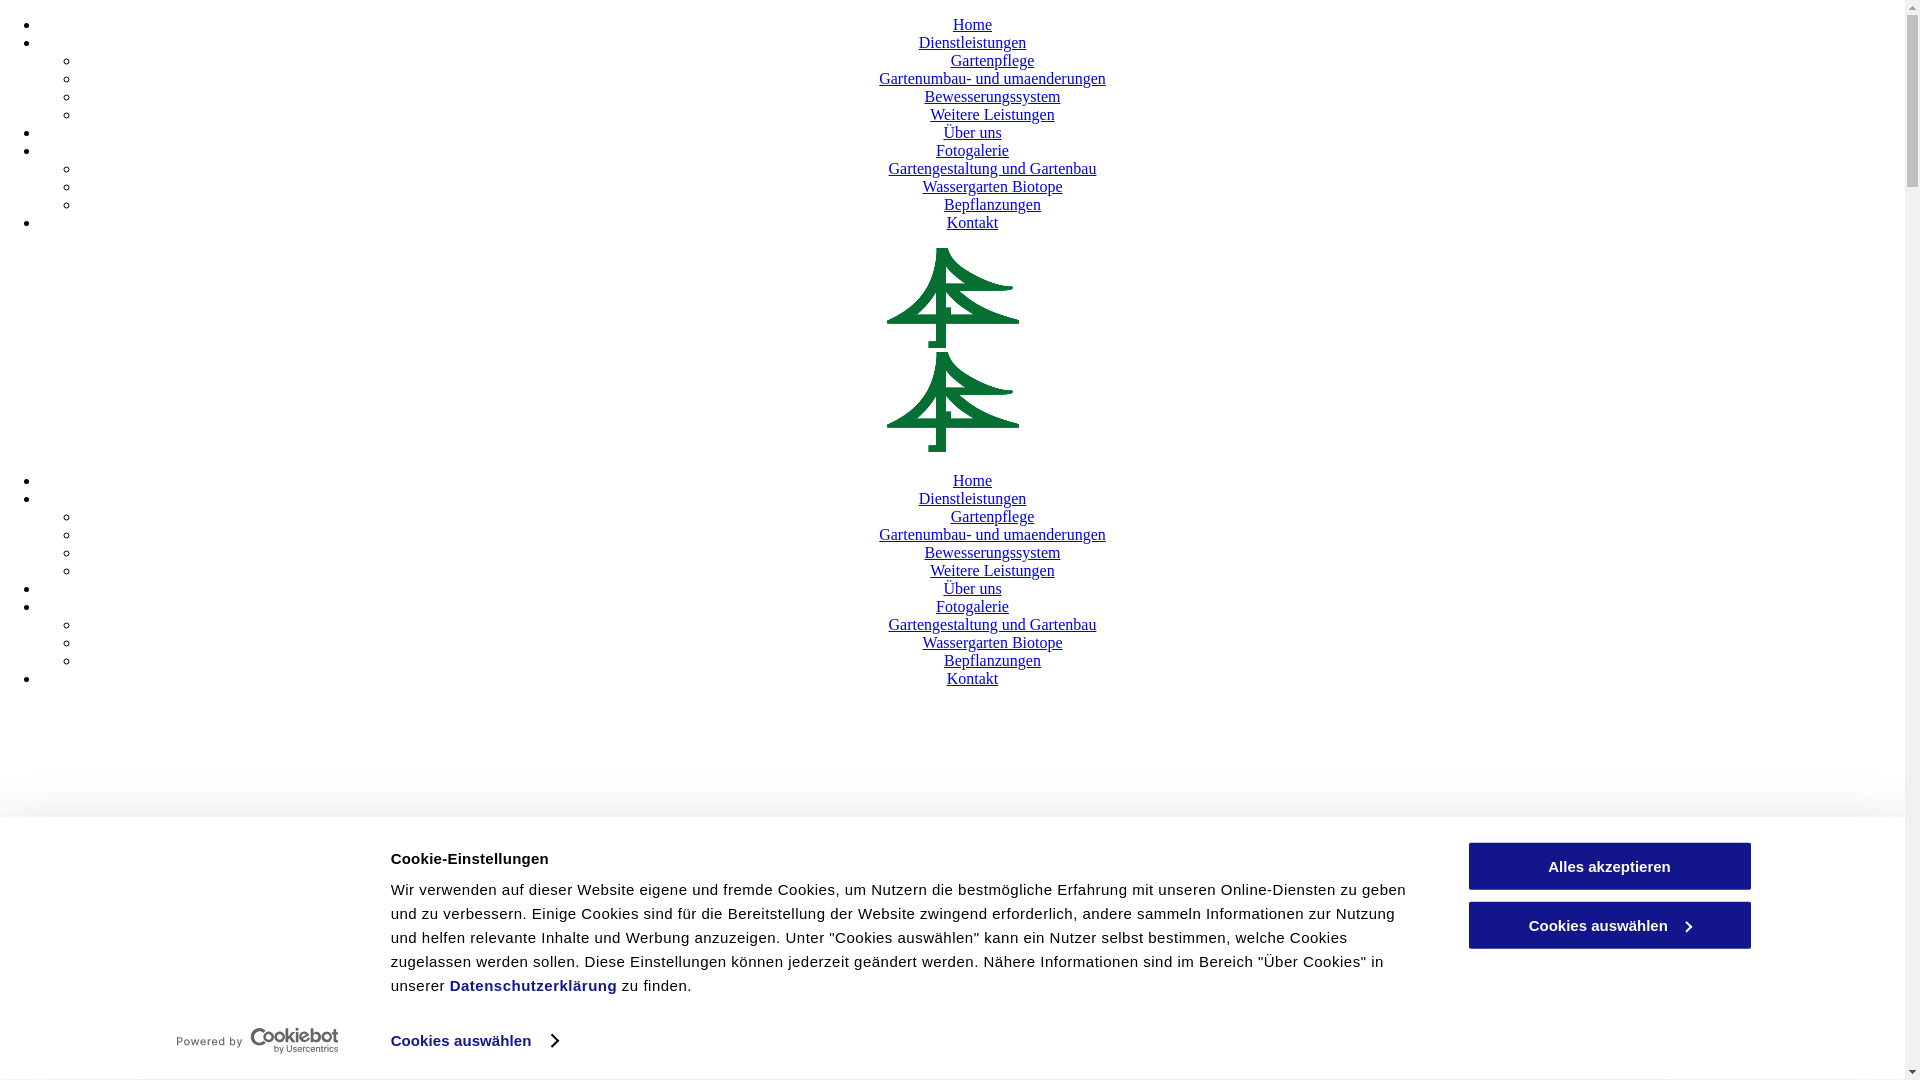 The height and width of the screenshot is (1080, 1920). What do you see at coordinates (992, 552) in the screenshot?
I see `Bewesserungssystem` at bounding box center [992, 552].